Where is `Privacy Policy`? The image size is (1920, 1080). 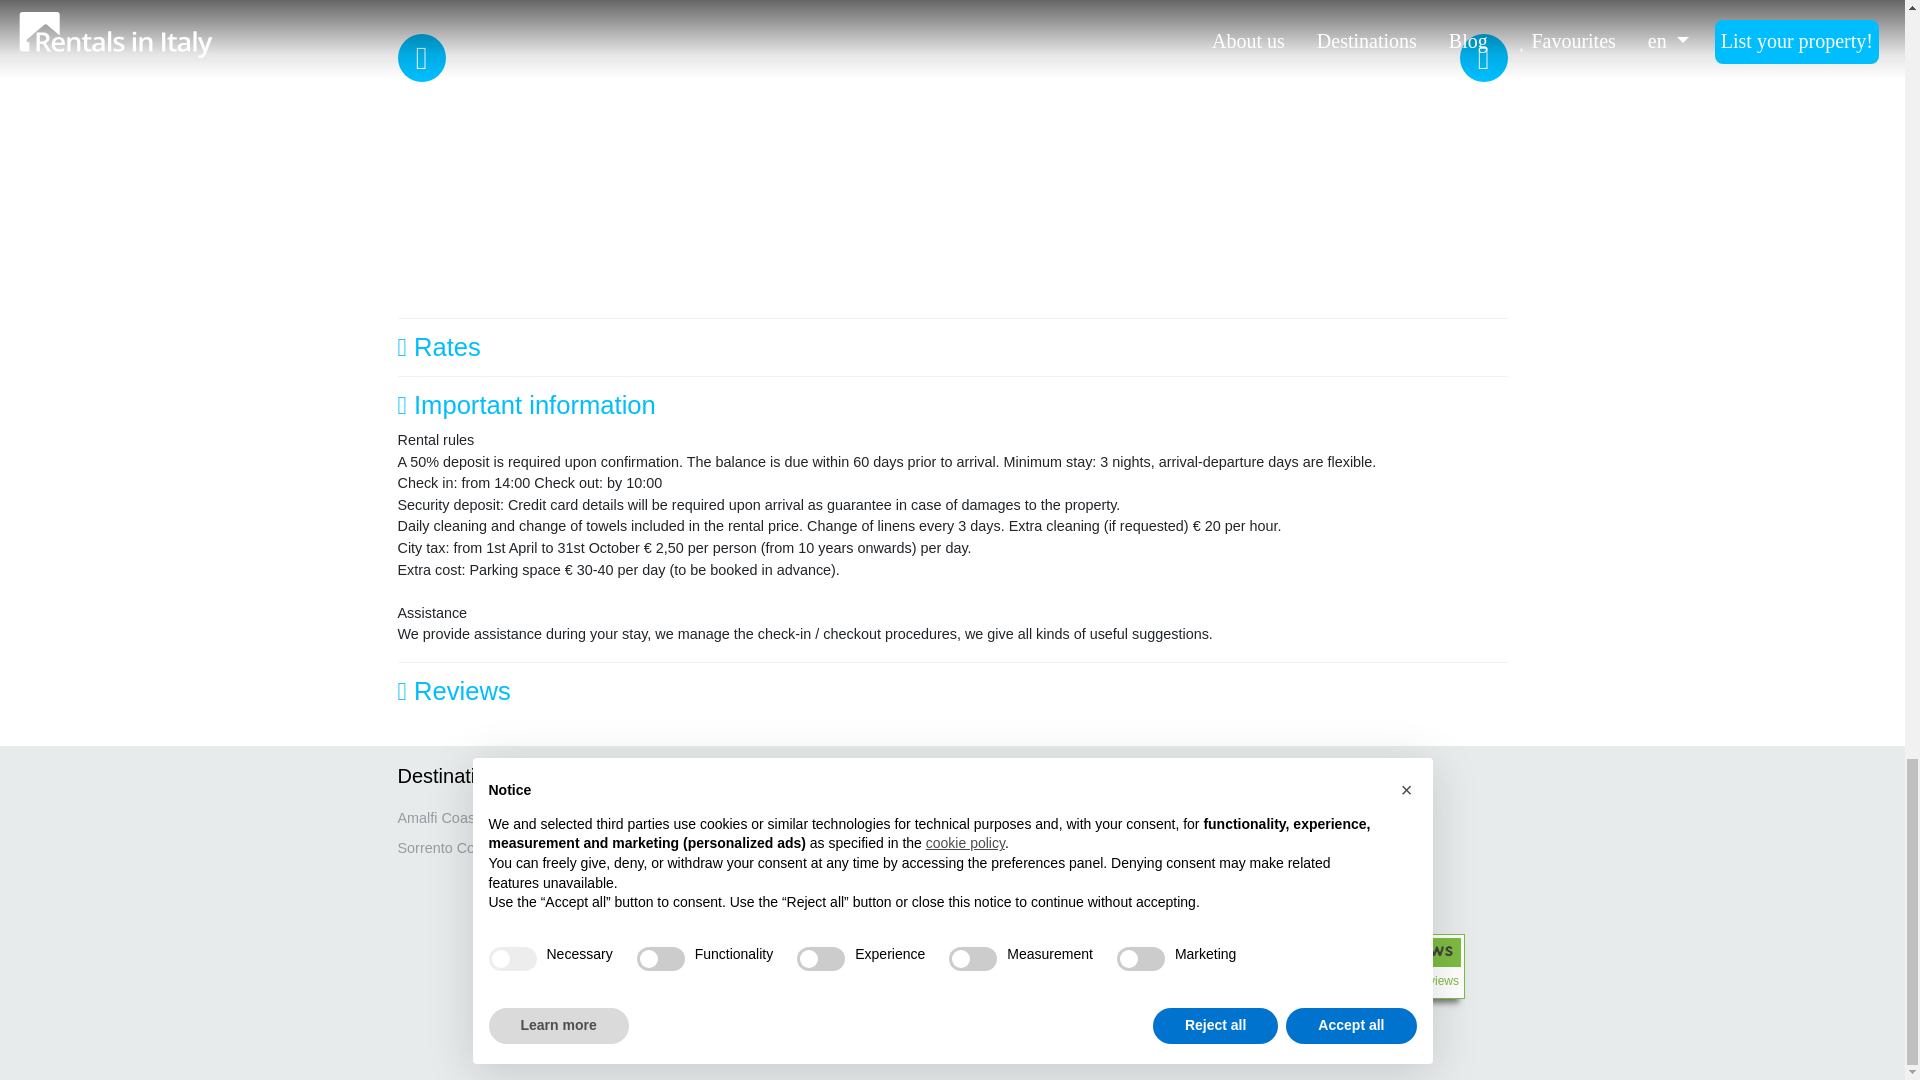
Privacy Policy is located at coordinates (726, 907).